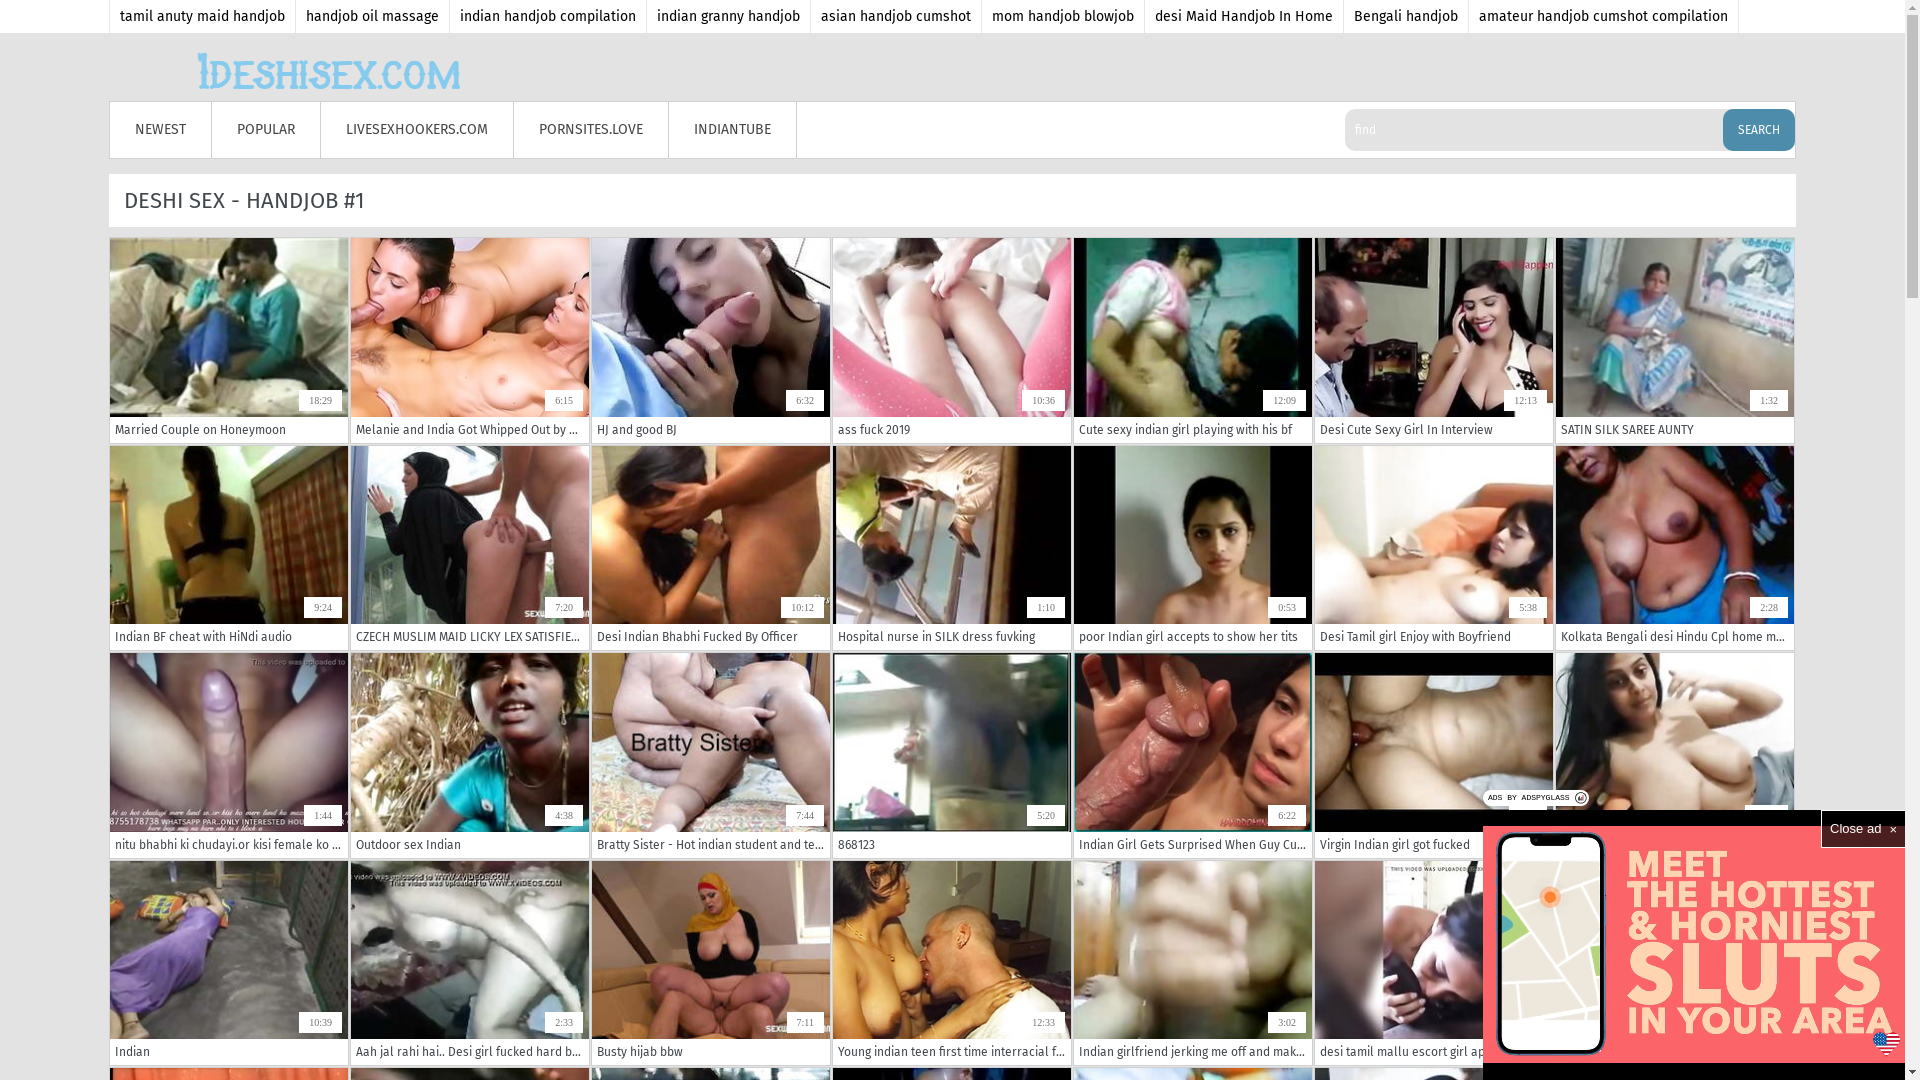 This screenshot has width=1920, height=1080. Describe the element at coordinates (1434, 756) in the screenshot. I see `7:18
Virgin Indian girl got fucked` at that location.